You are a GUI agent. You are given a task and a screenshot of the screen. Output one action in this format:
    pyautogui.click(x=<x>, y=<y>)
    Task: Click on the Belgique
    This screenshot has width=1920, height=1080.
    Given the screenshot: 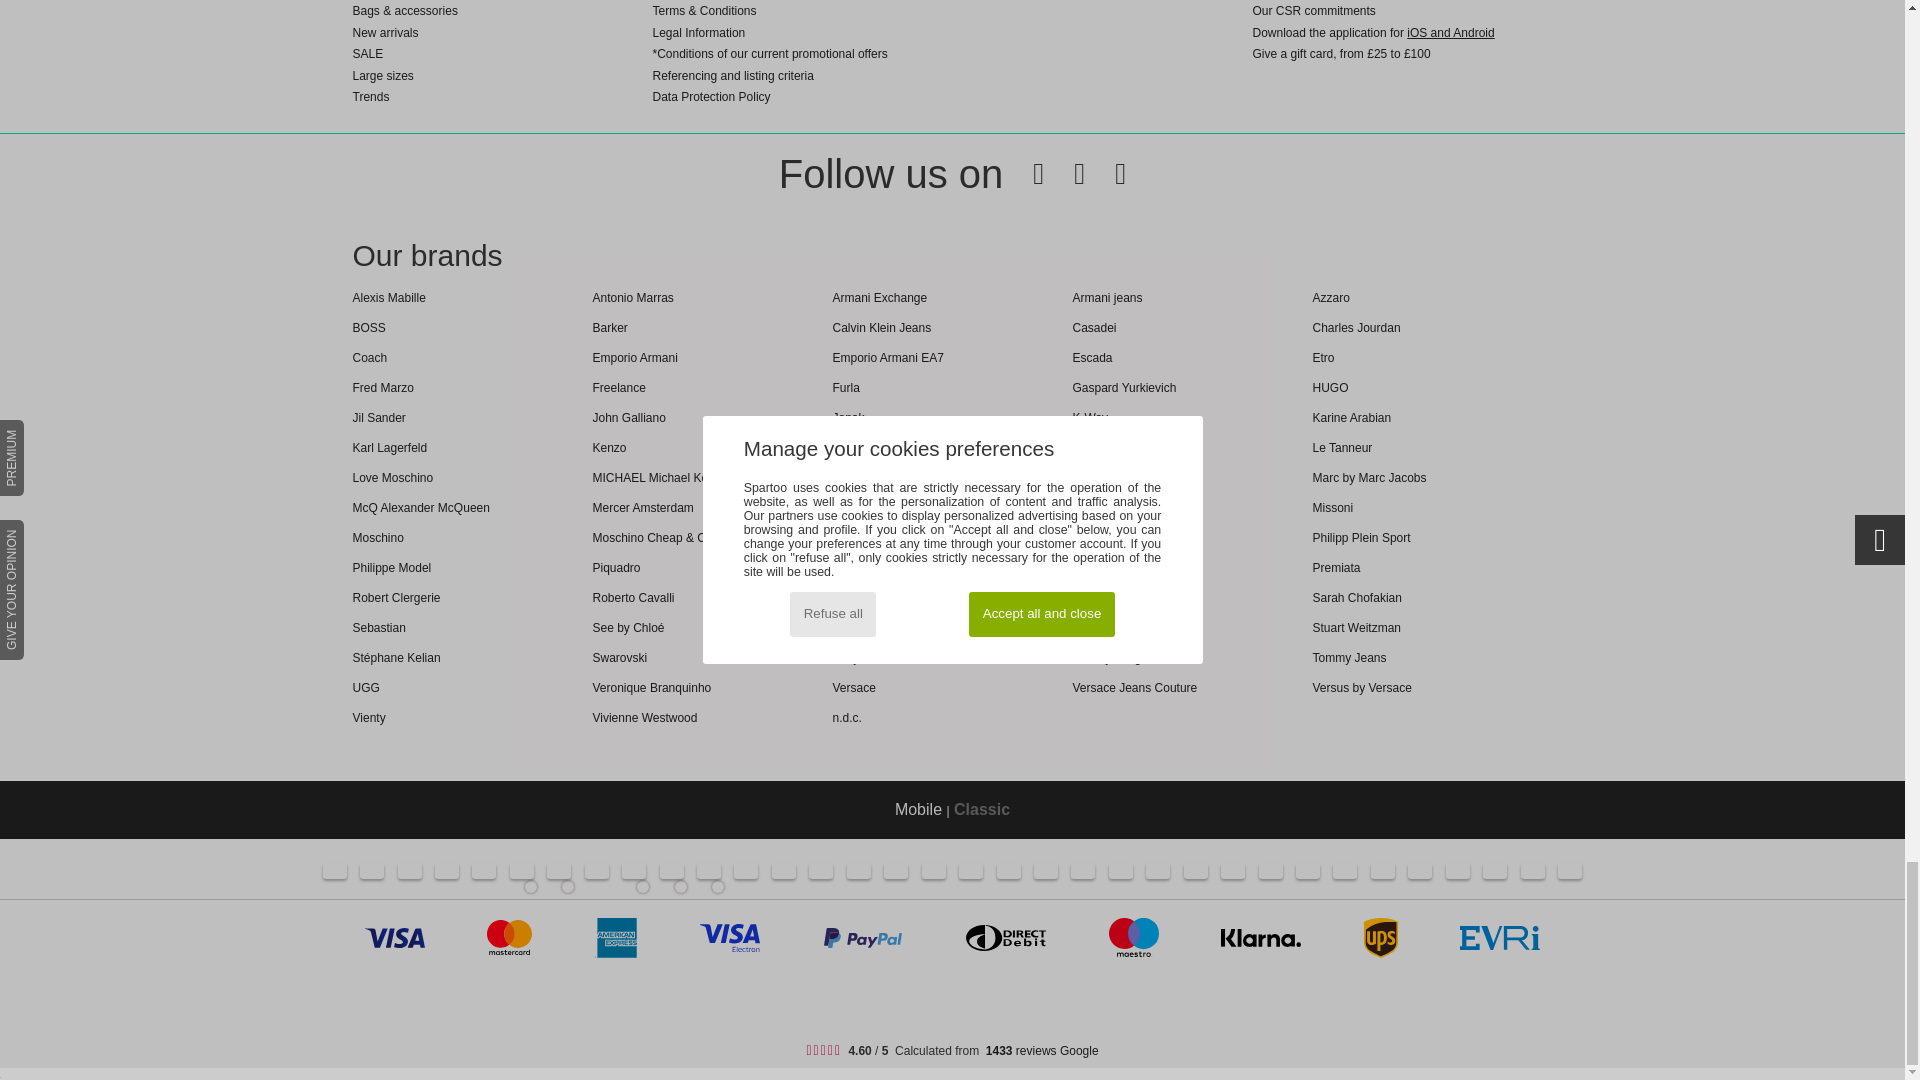 What is the action you would take?
    pyautogui.click(x=530, y=887)
    